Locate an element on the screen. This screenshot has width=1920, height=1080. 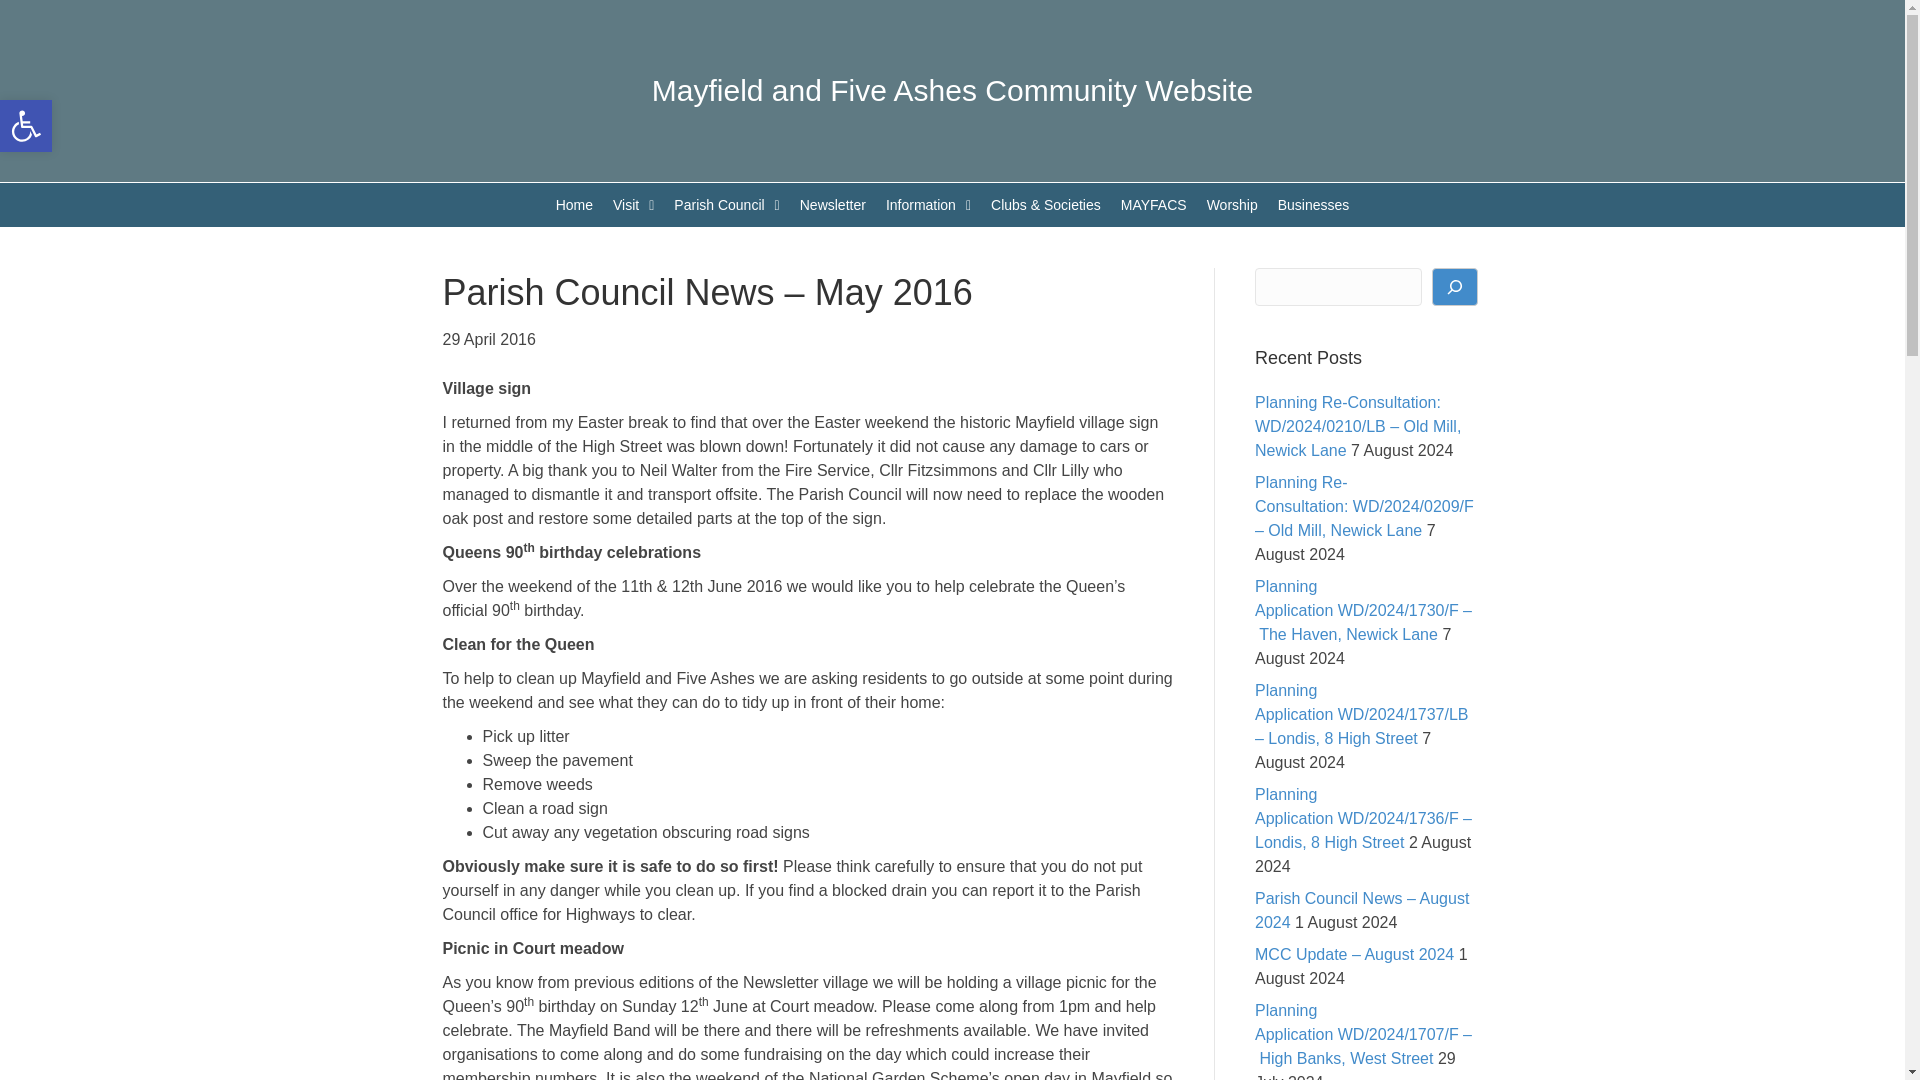
Mayfield and Five Ashes Community Website is located at coordinates (726, 204).